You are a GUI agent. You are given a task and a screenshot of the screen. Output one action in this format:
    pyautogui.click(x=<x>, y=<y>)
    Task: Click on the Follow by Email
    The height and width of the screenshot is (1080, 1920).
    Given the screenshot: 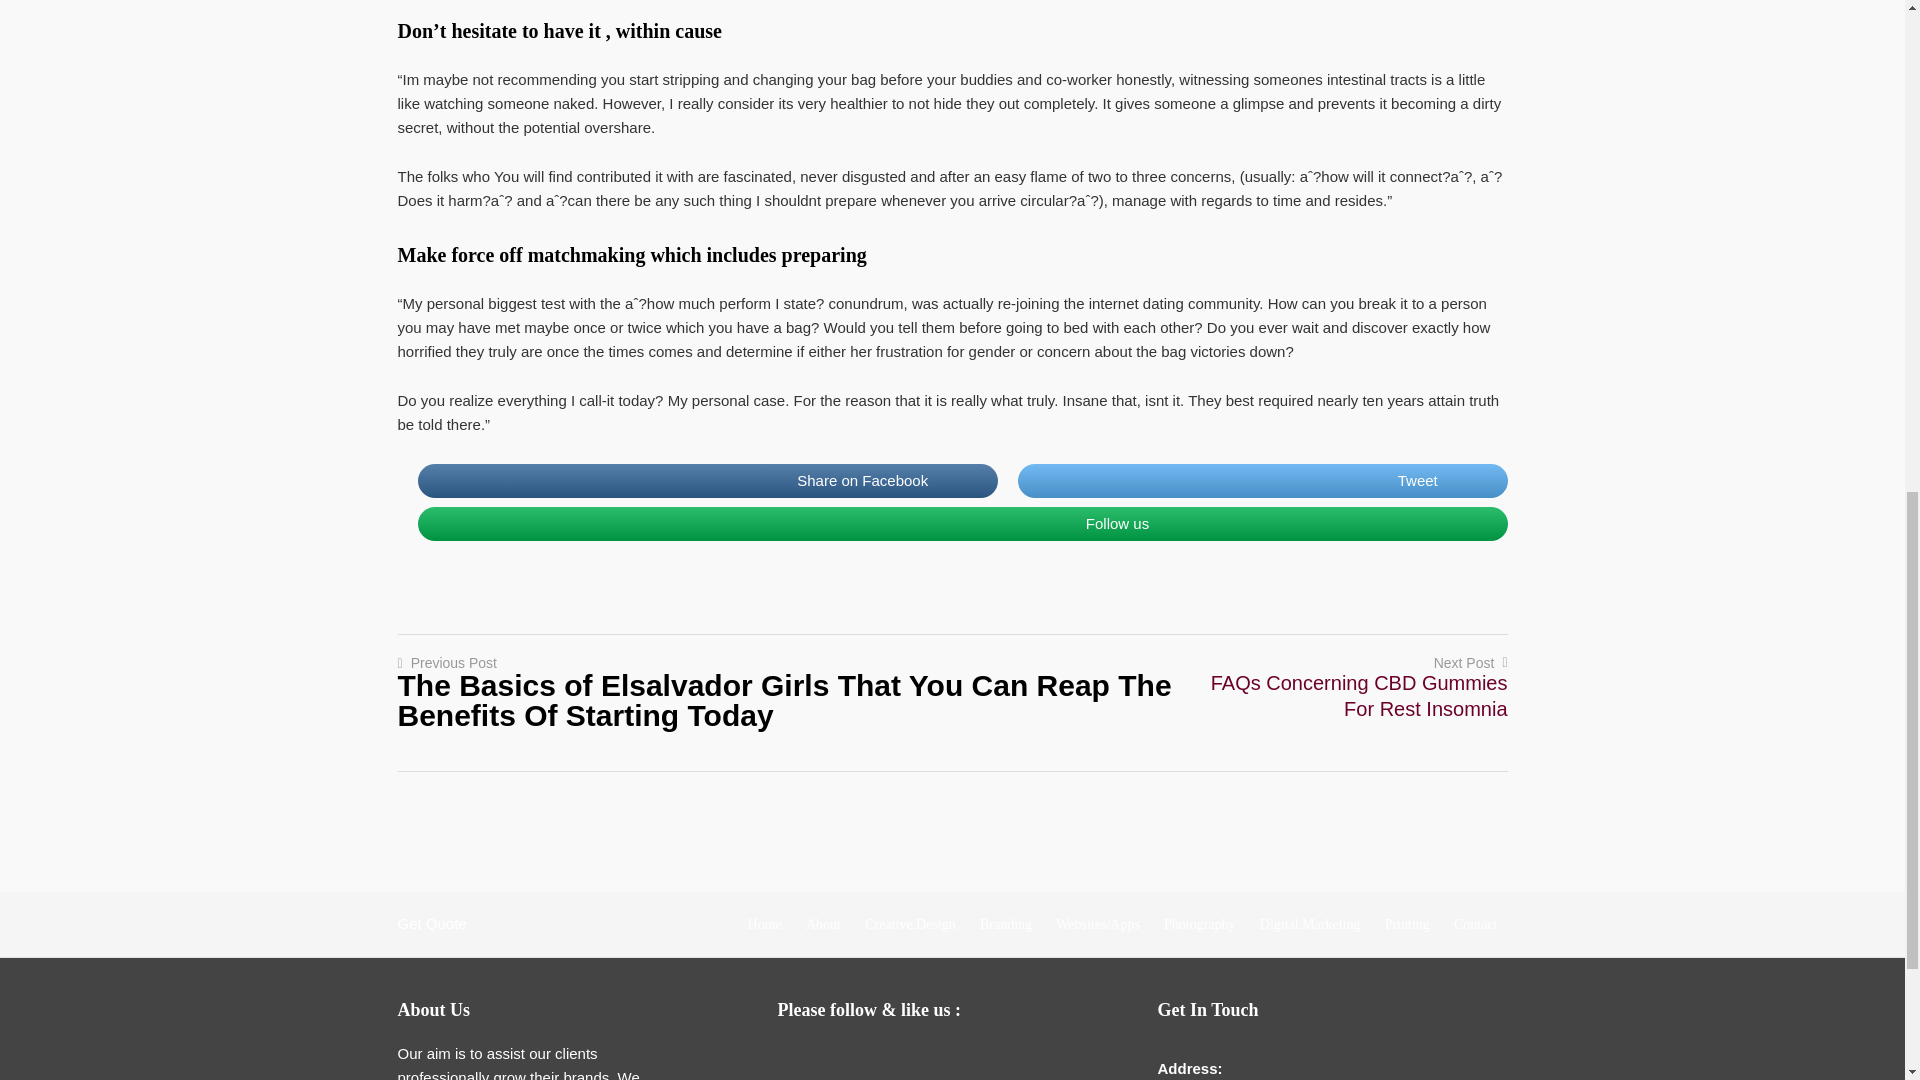 What is the action you would take?
    pyautogui.click(x=800, y=1060)
    